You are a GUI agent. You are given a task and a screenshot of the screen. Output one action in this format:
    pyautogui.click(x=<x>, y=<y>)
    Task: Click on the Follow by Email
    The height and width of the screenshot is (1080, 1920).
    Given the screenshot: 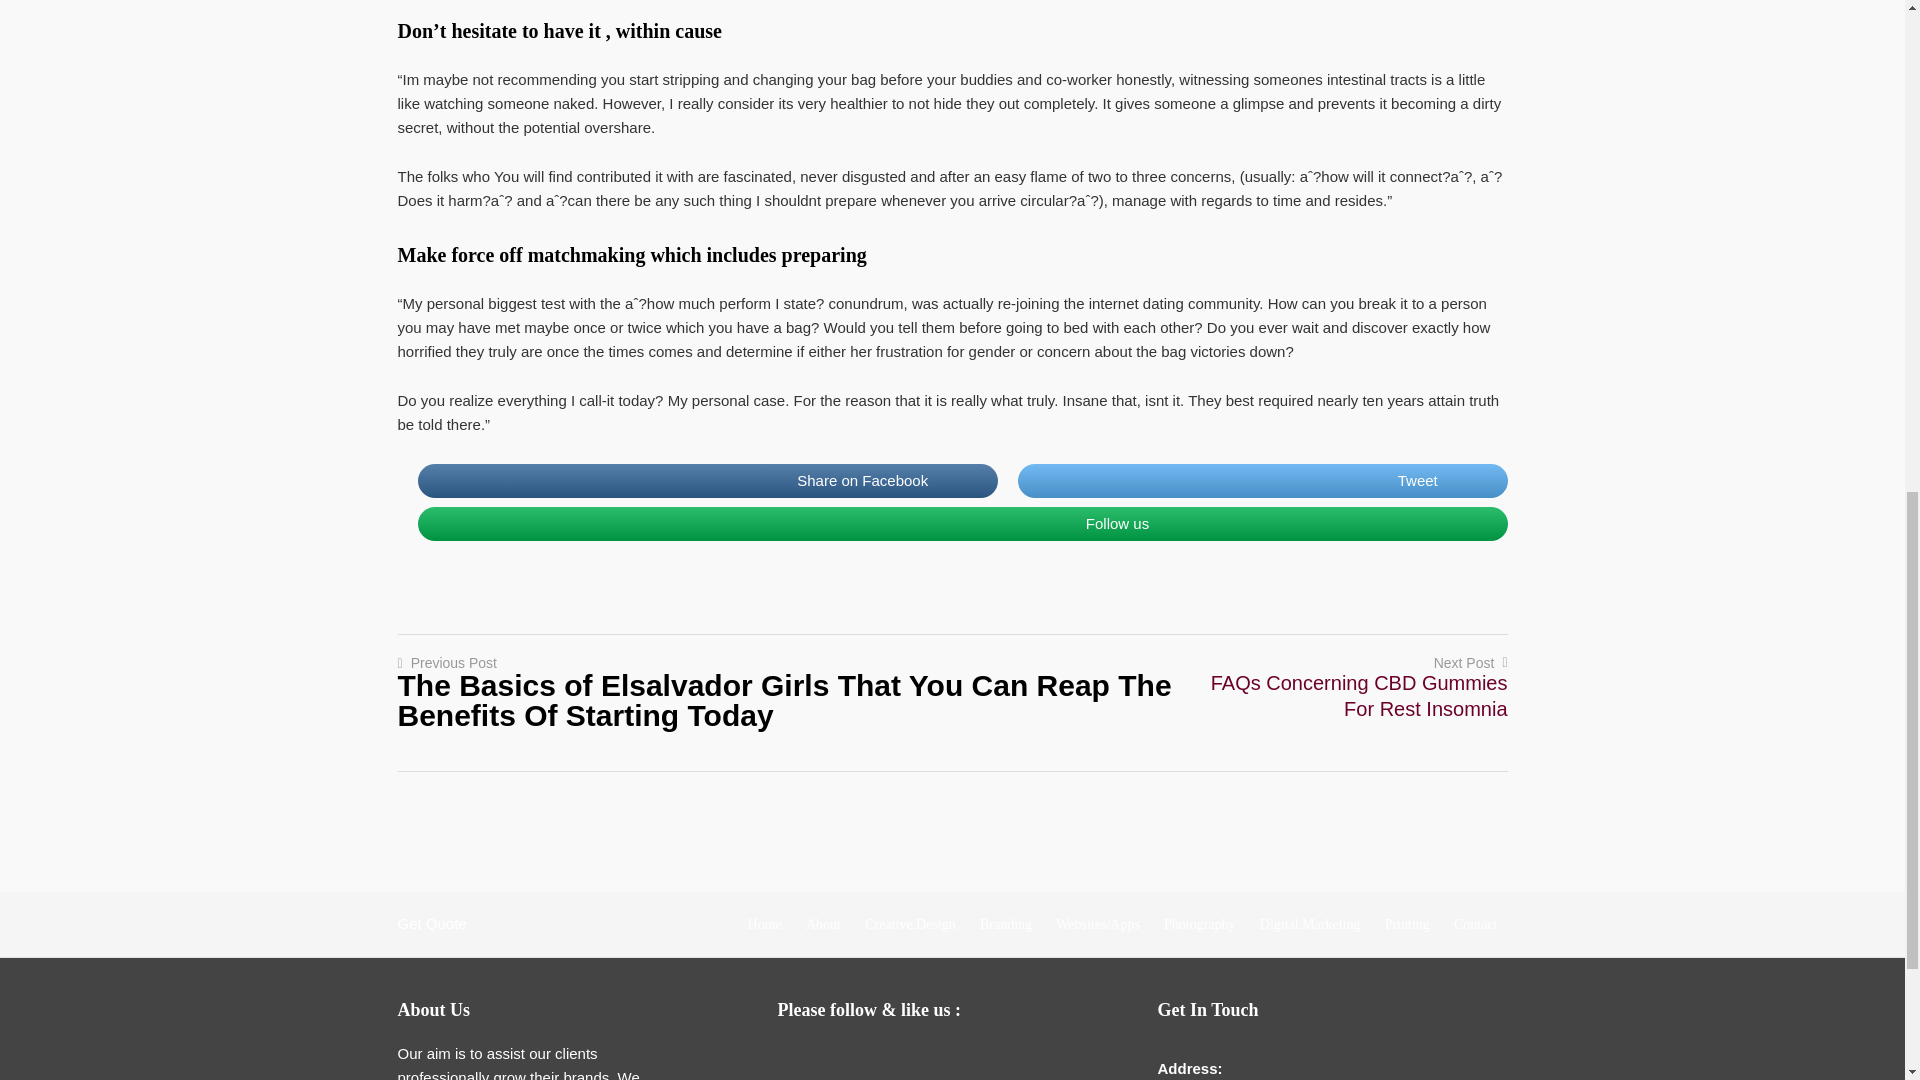 What is the action you would take?
    pyautogui.click(x=800, y=1060)
    